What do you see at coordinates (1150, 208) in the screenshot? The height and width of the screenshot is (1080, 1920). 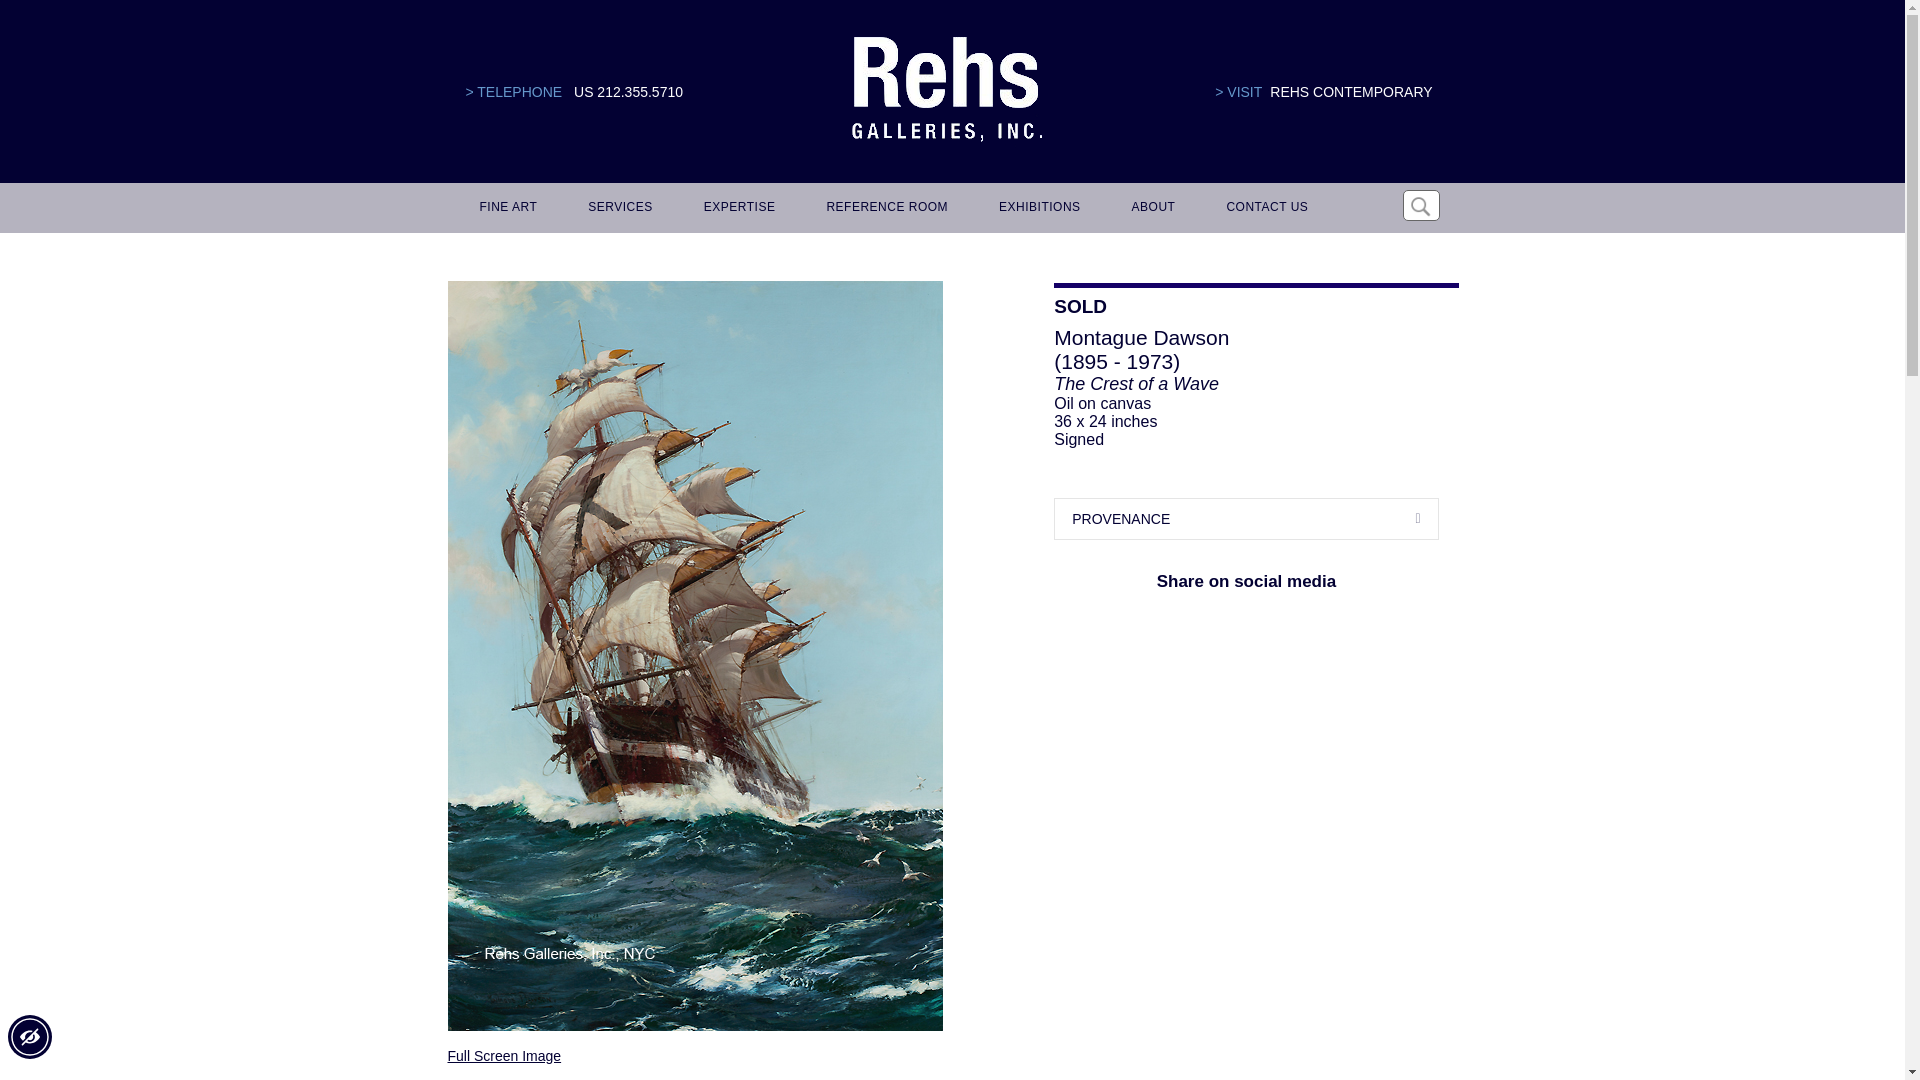 I see `ABOUT` at bounding box center [1150, 208].